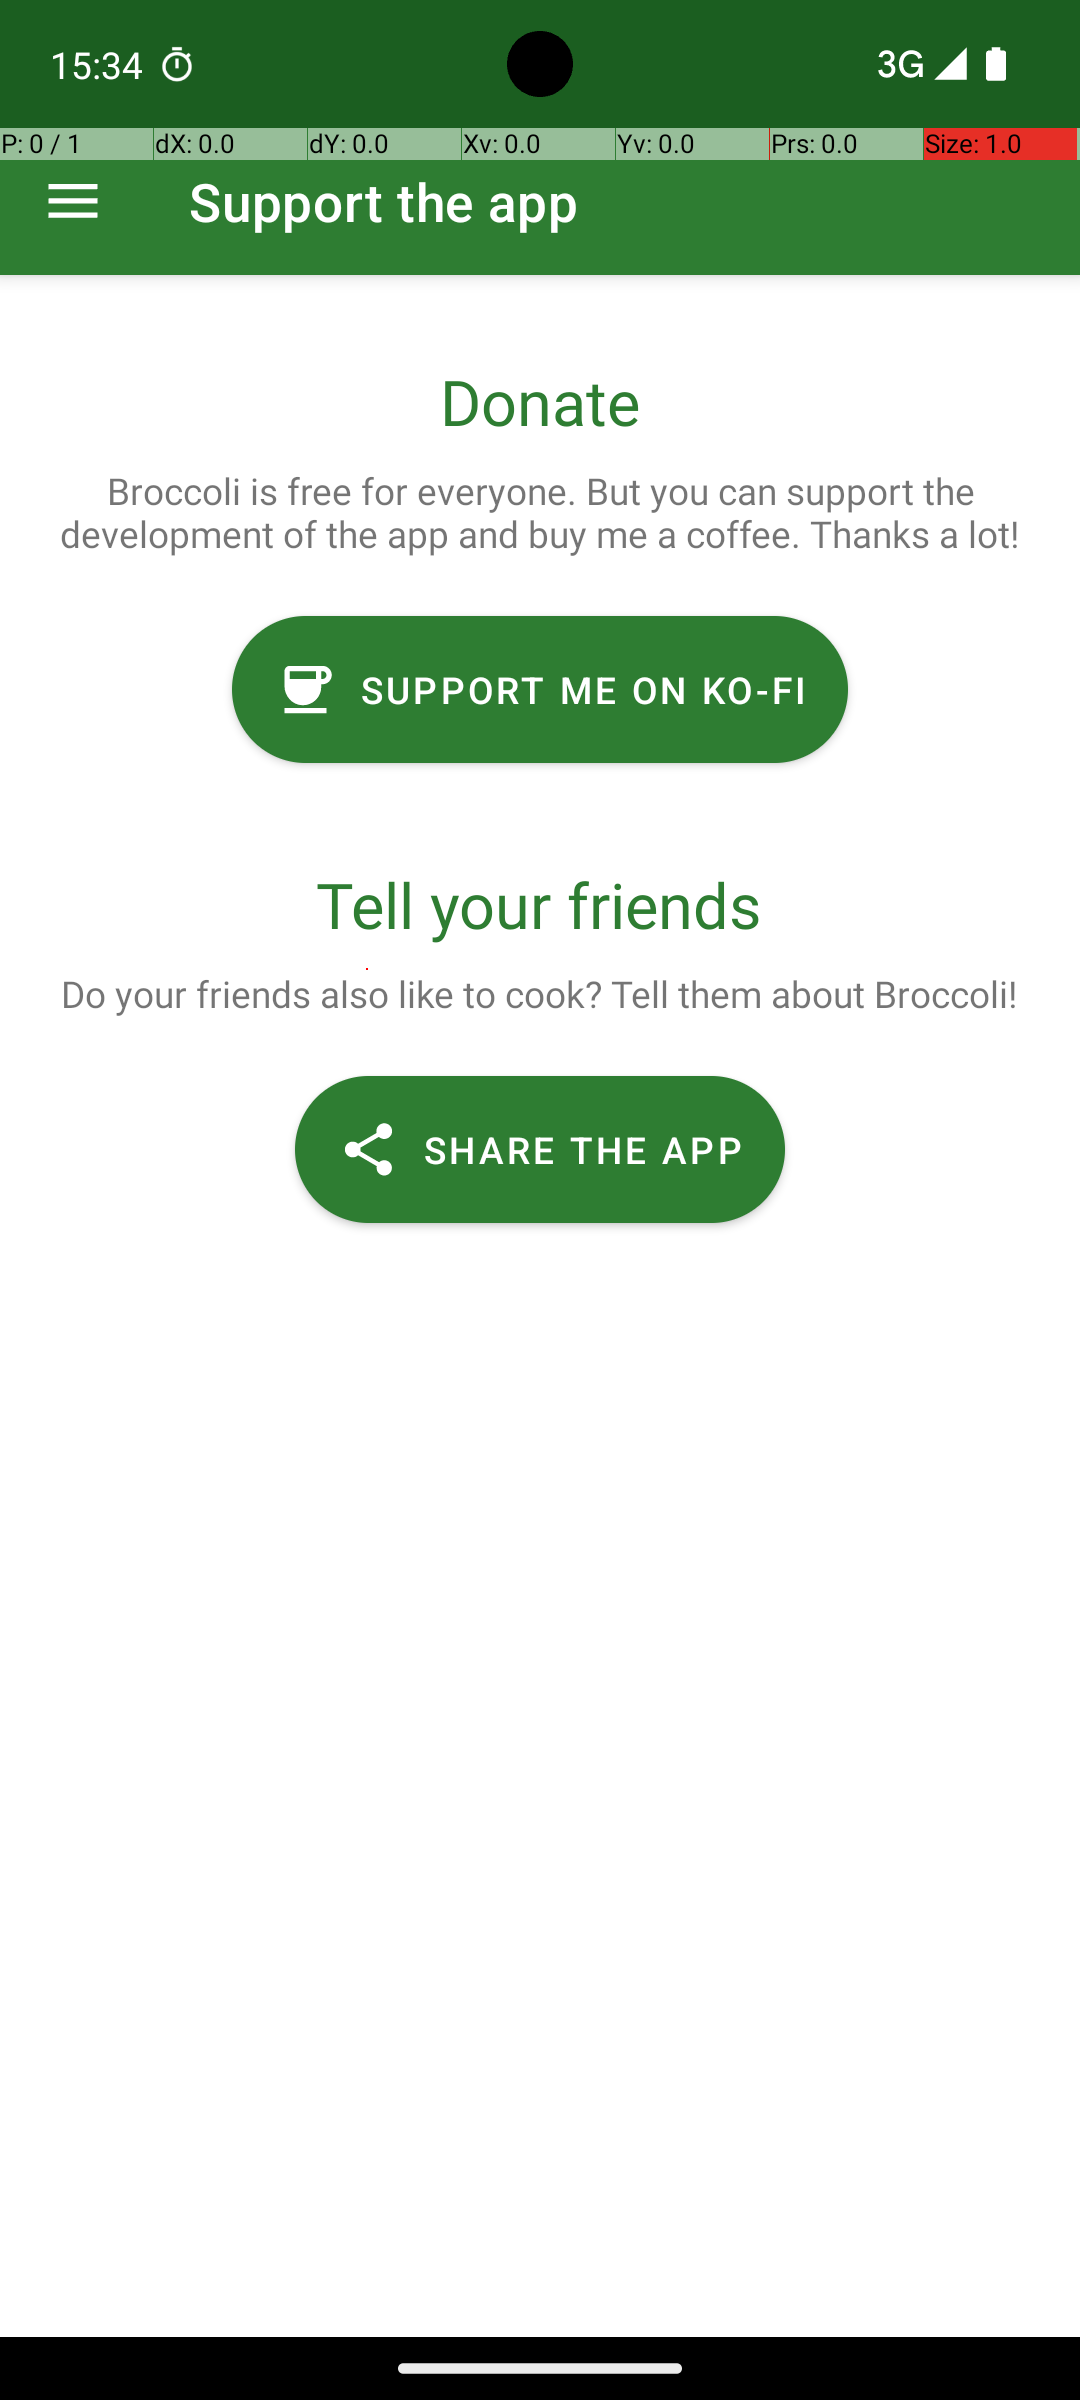 The width and height of the screenshot is (1080, 2400). I want to click on SUPPORT ME ON KO-FI, so click(540, 690).